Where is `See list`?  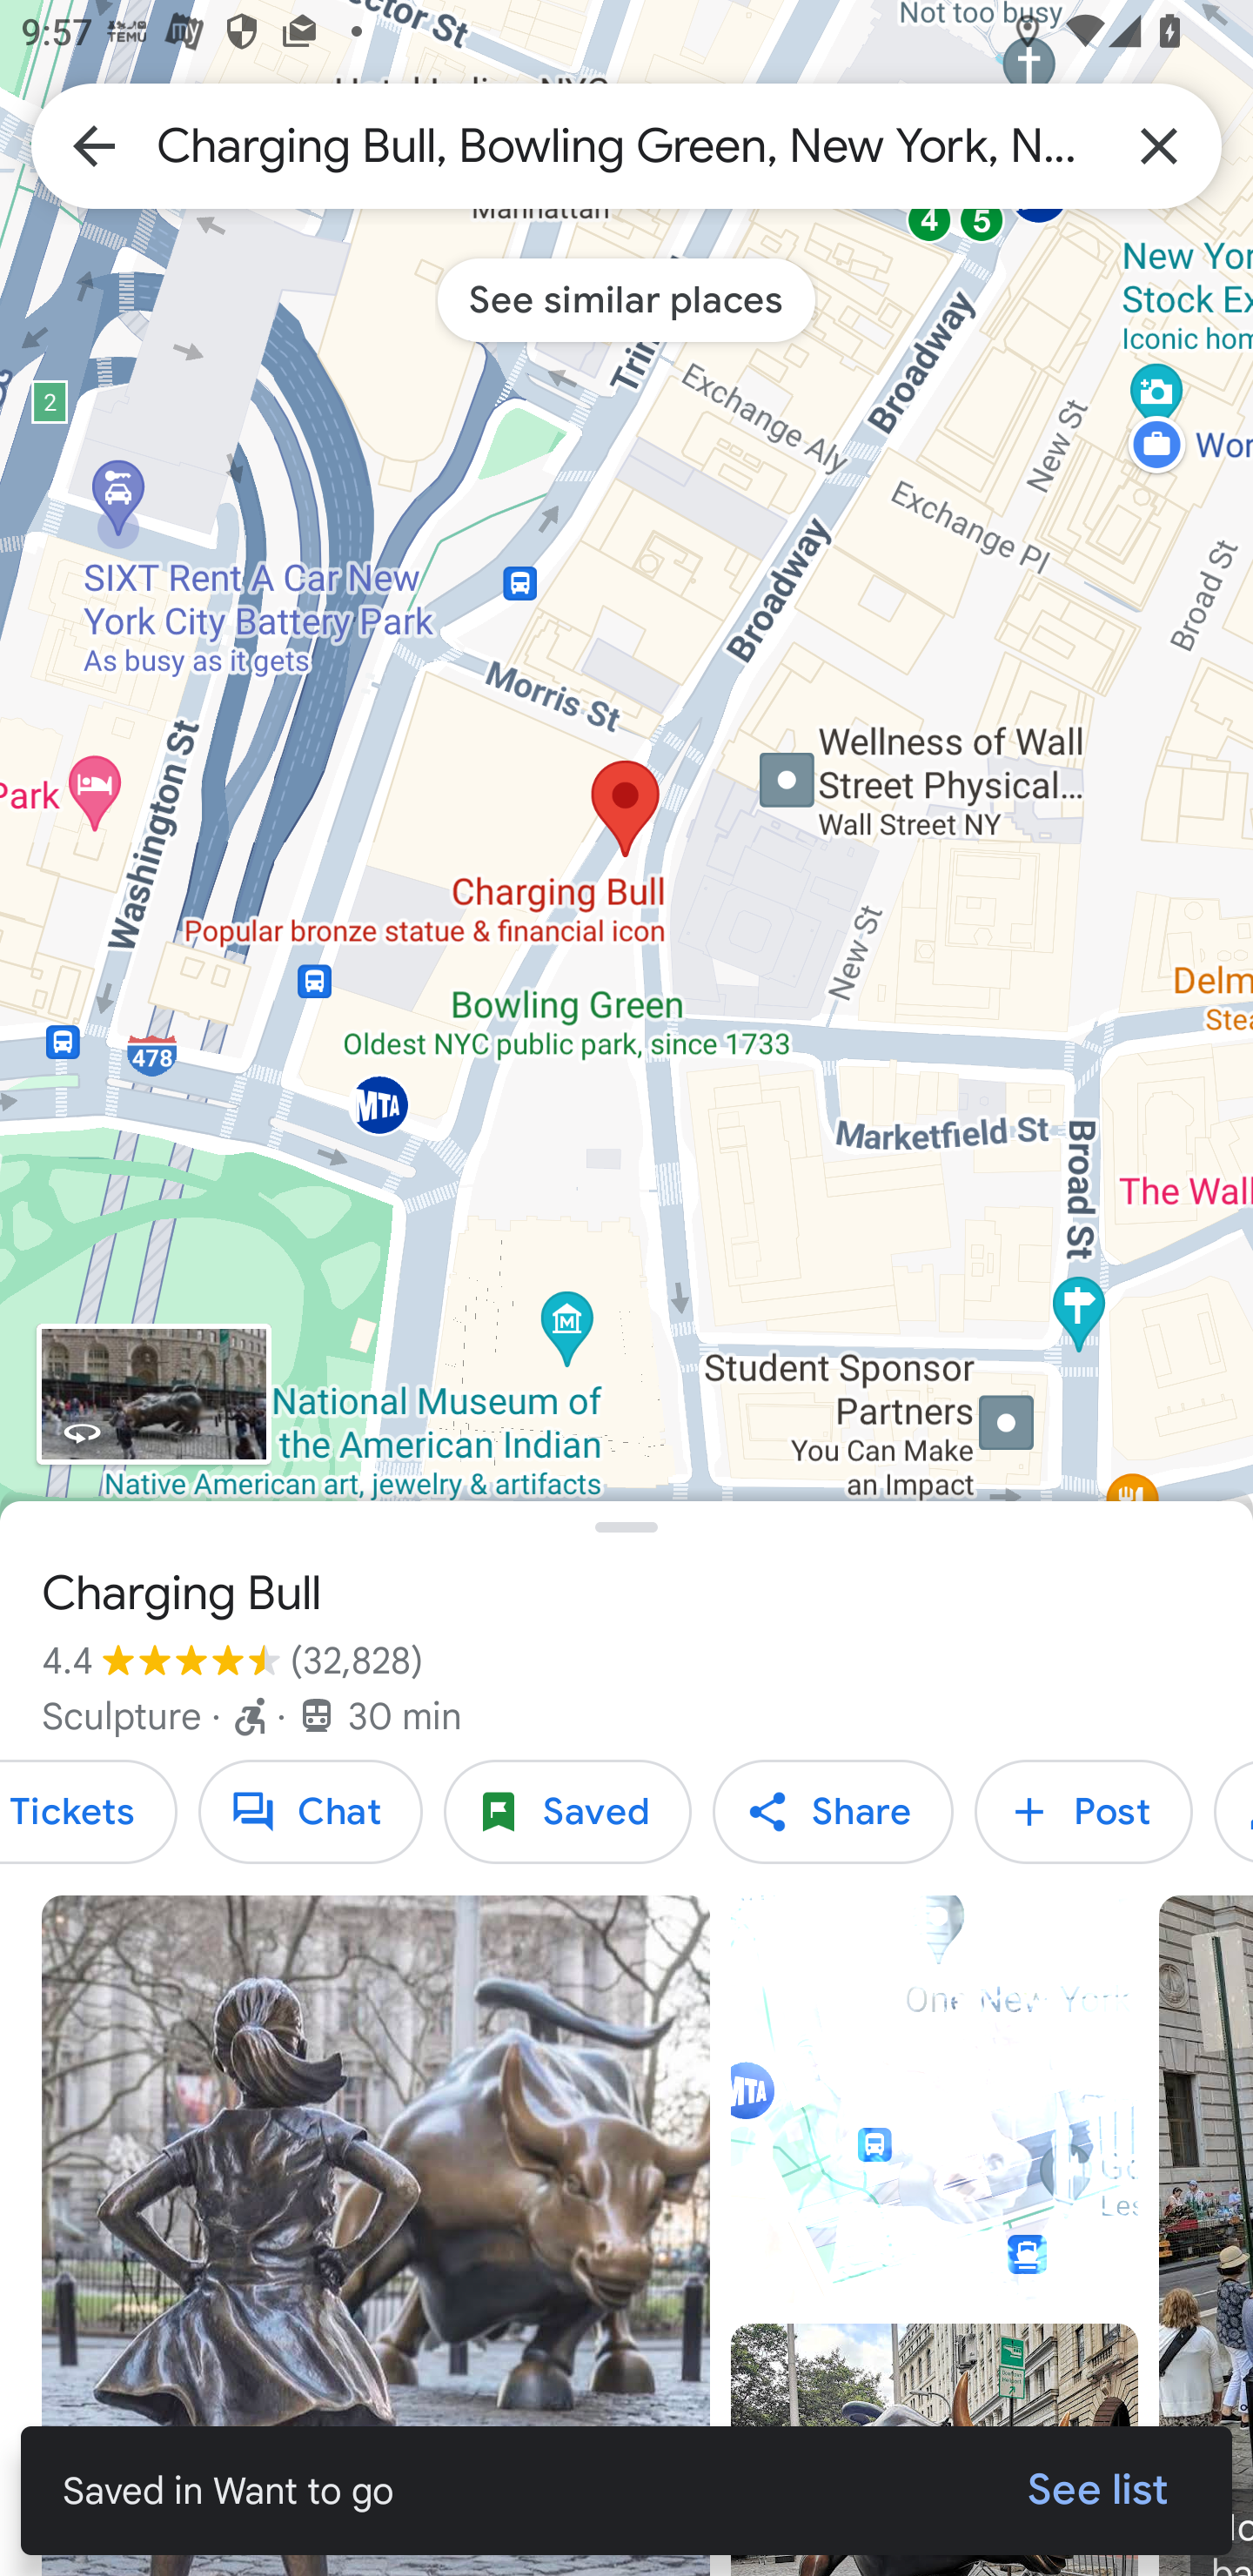
See list is located at coordinates (1098, 2491).